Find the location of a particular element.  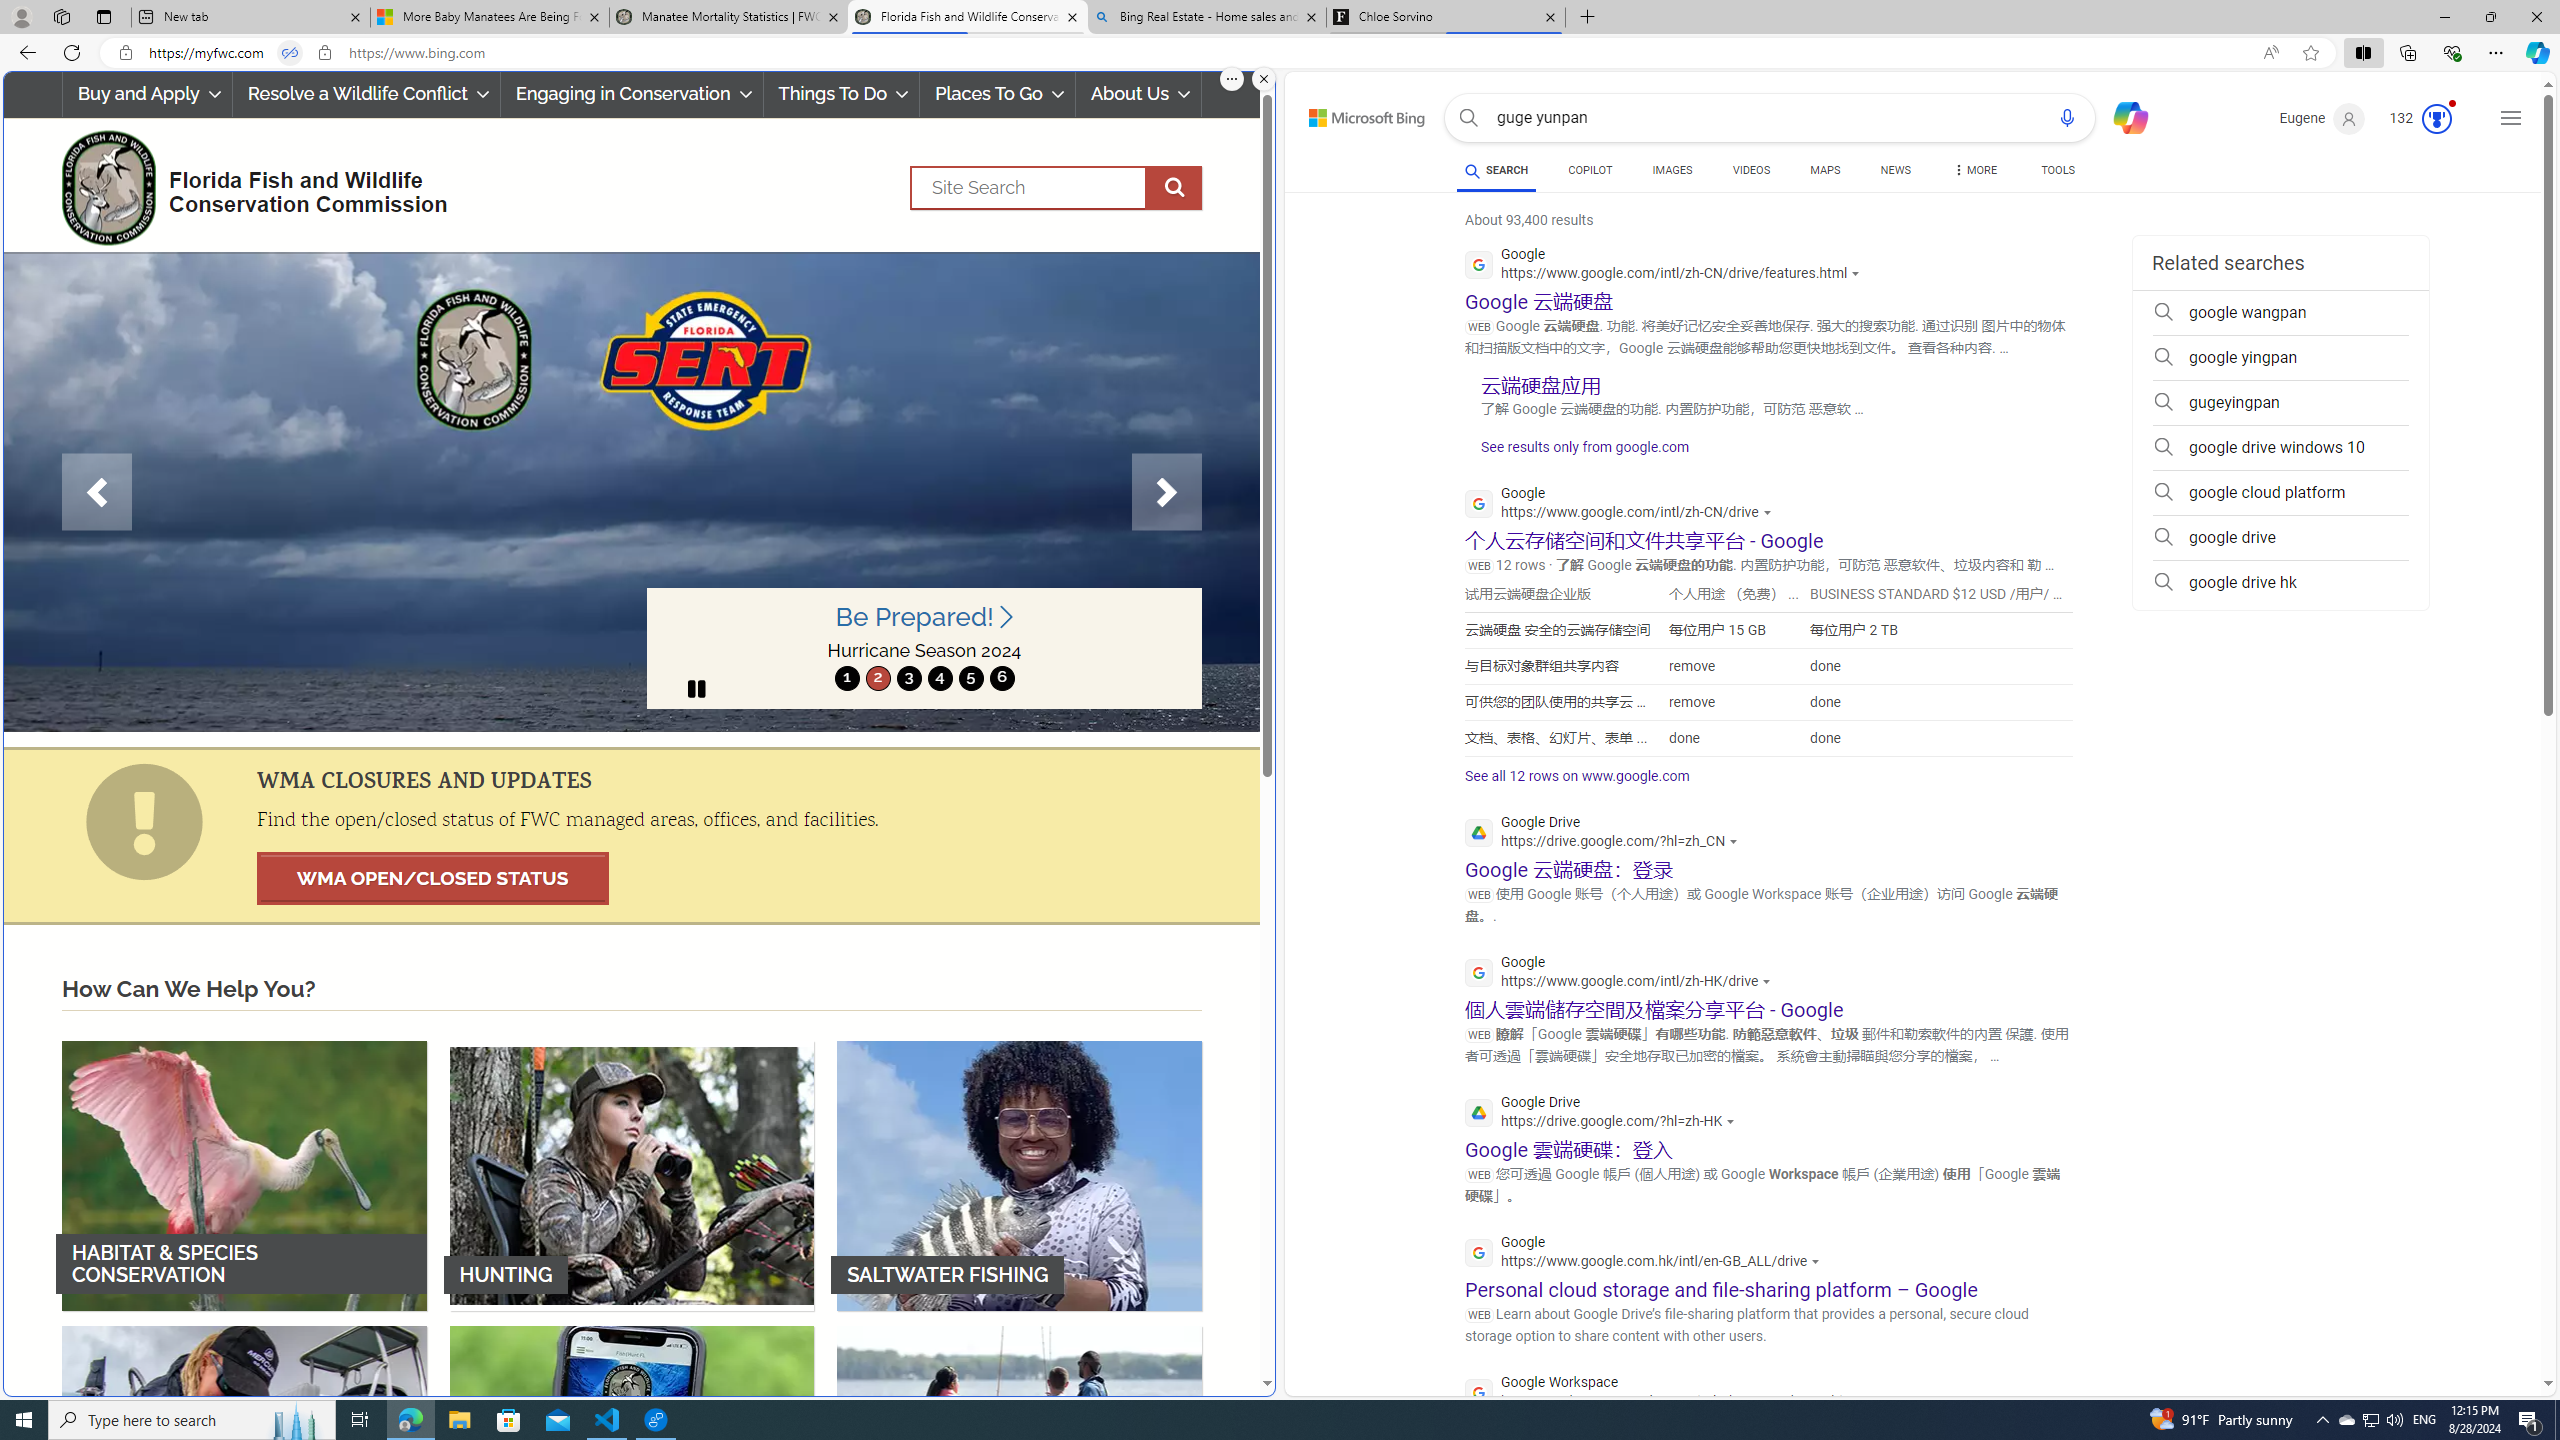

IMAGES is located at coordinates (1671, 173).